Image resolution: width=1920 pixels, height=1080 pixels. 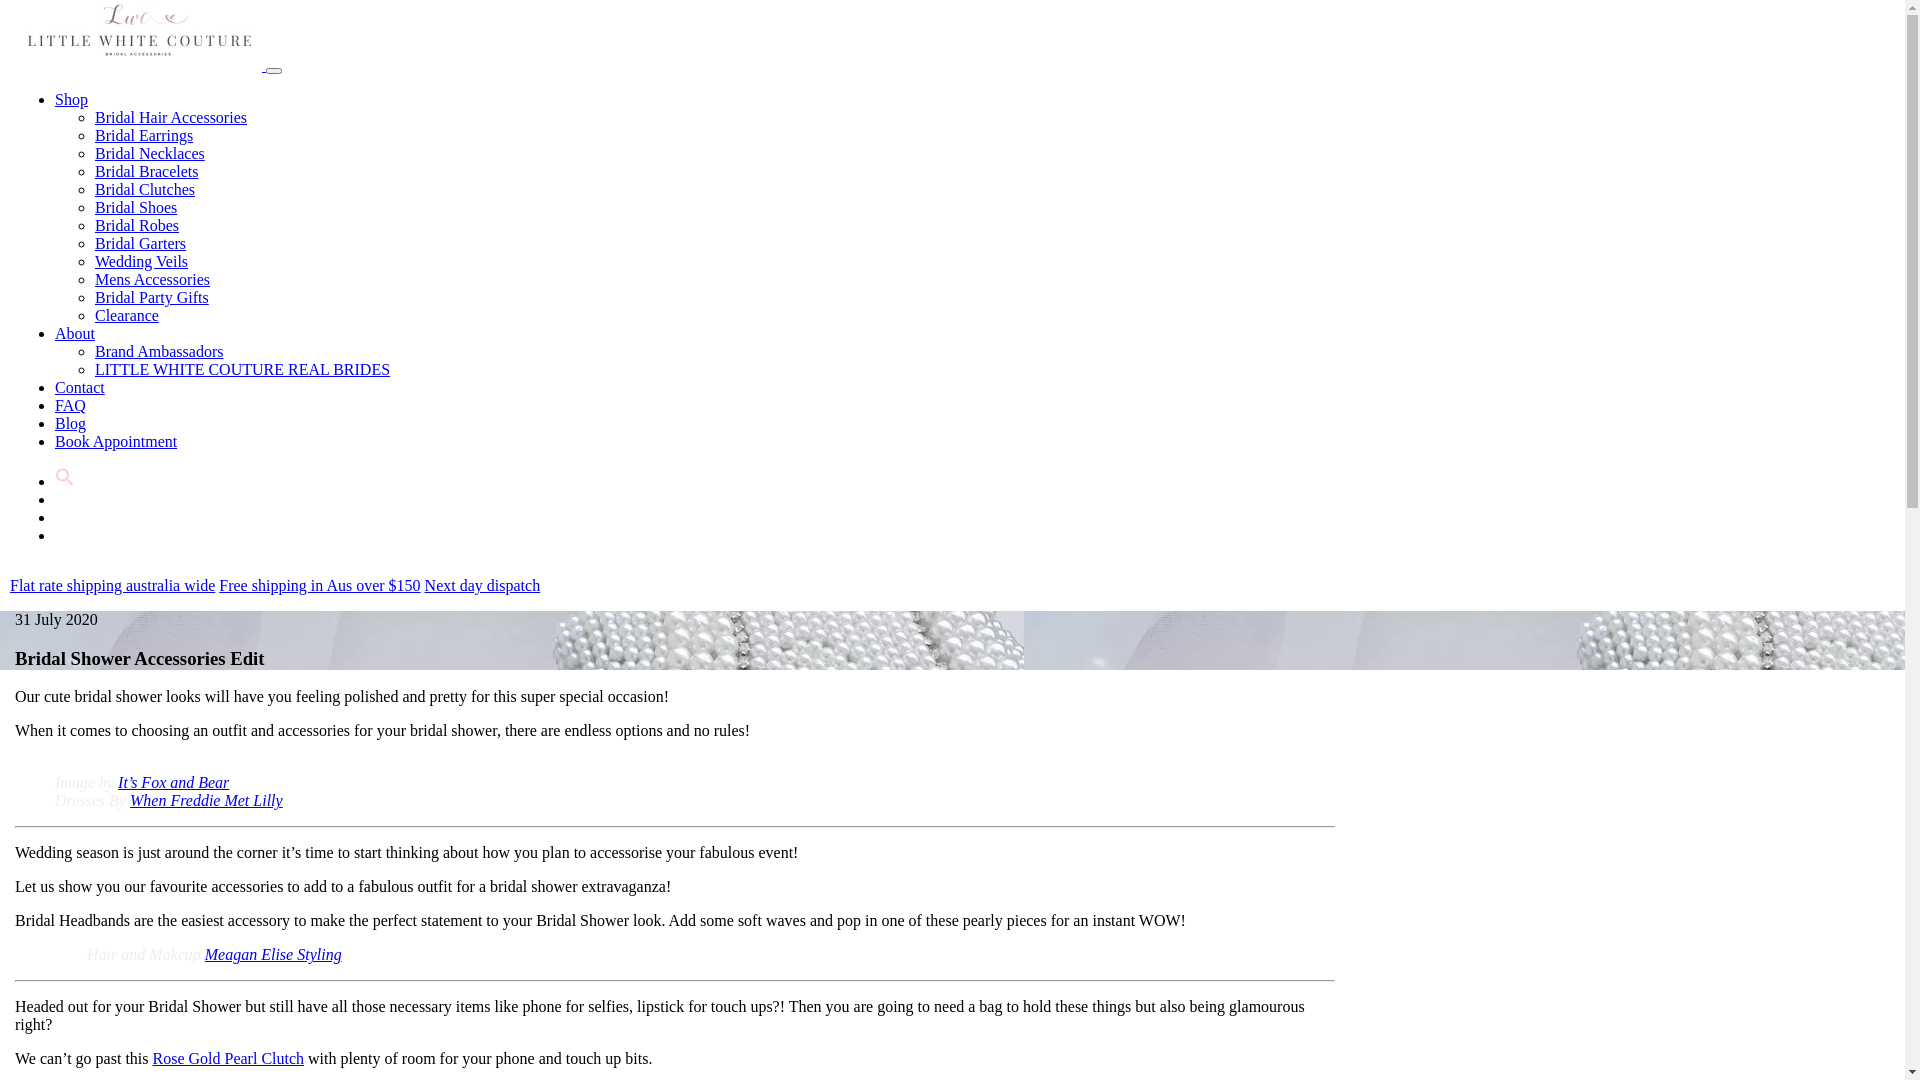 What do you see at coordinates (70, 406) in the screenshot?
I see `FAQ` at bounding box center [70, 406].